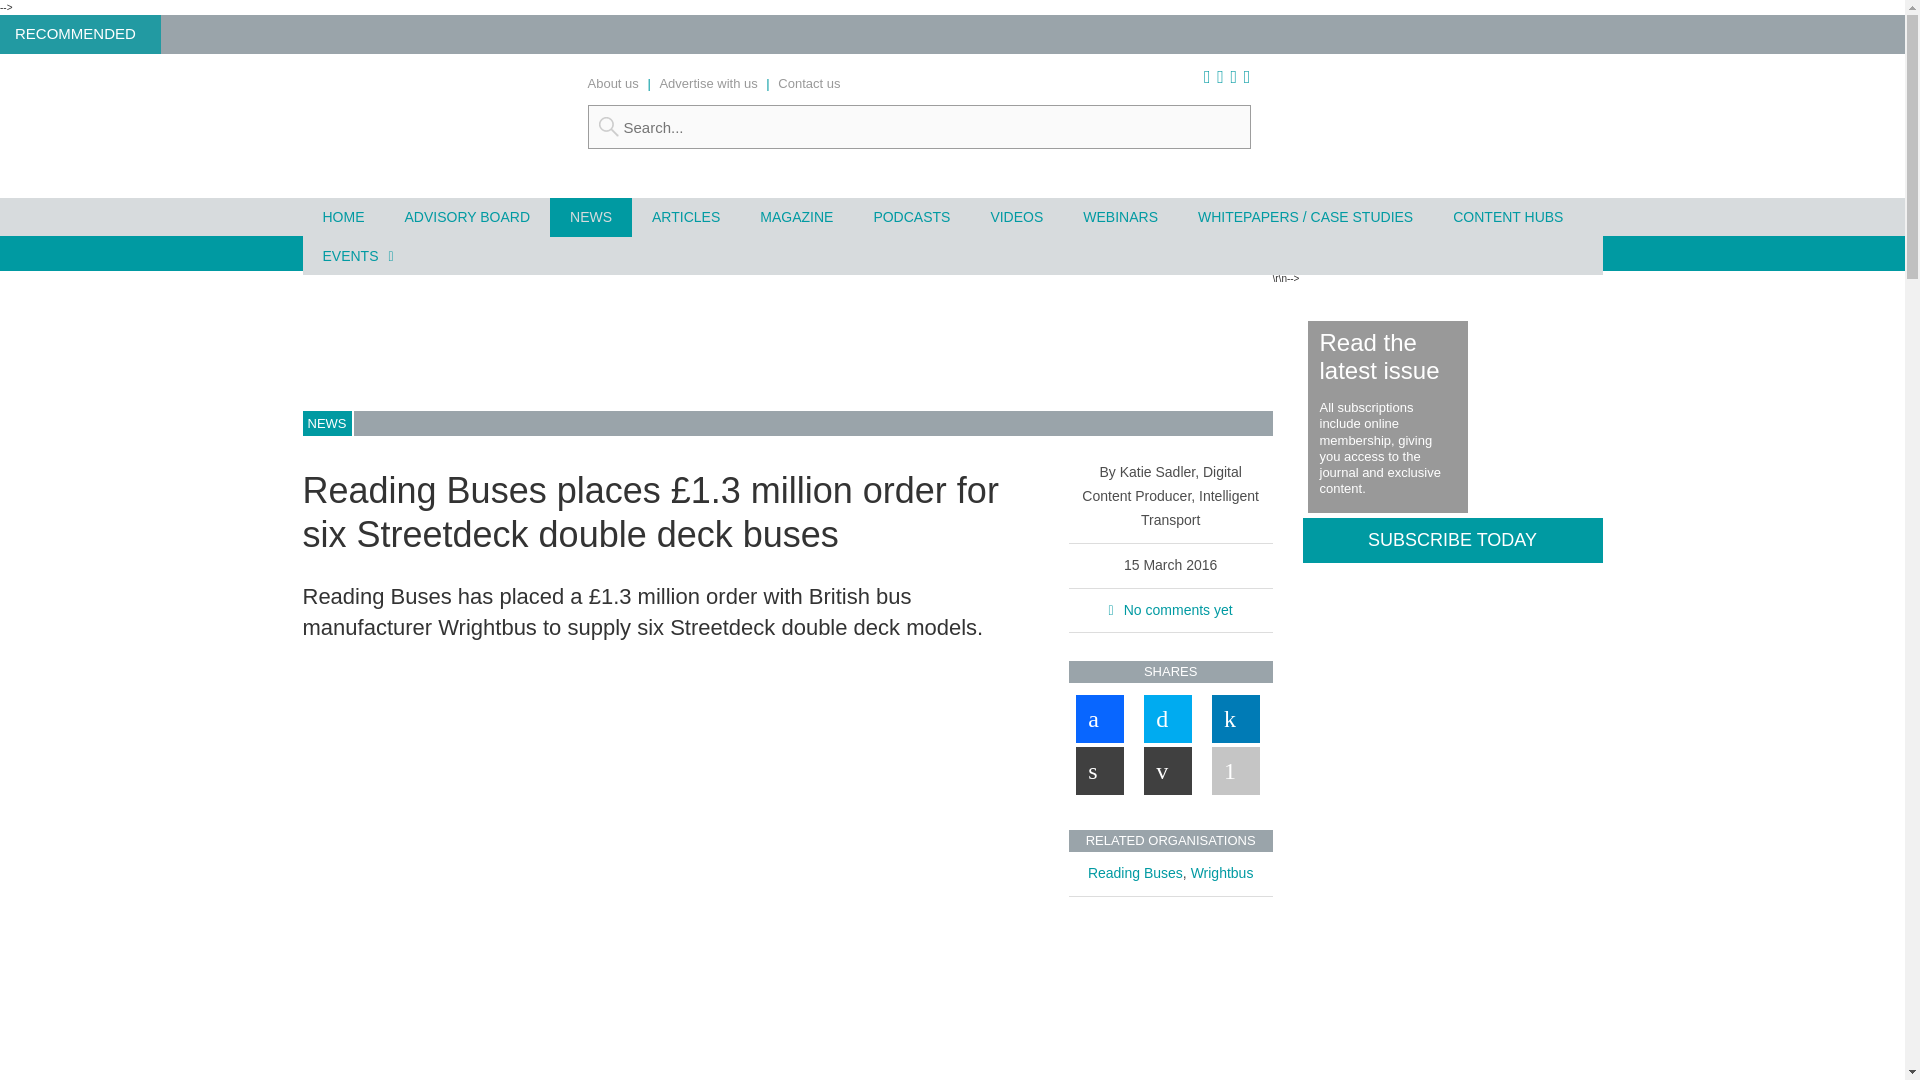 This screenshot has height=1080, width=1920. Describe the element at coordinates (796, 216) in the screenshot. I see `MAGAZINE` at that location.